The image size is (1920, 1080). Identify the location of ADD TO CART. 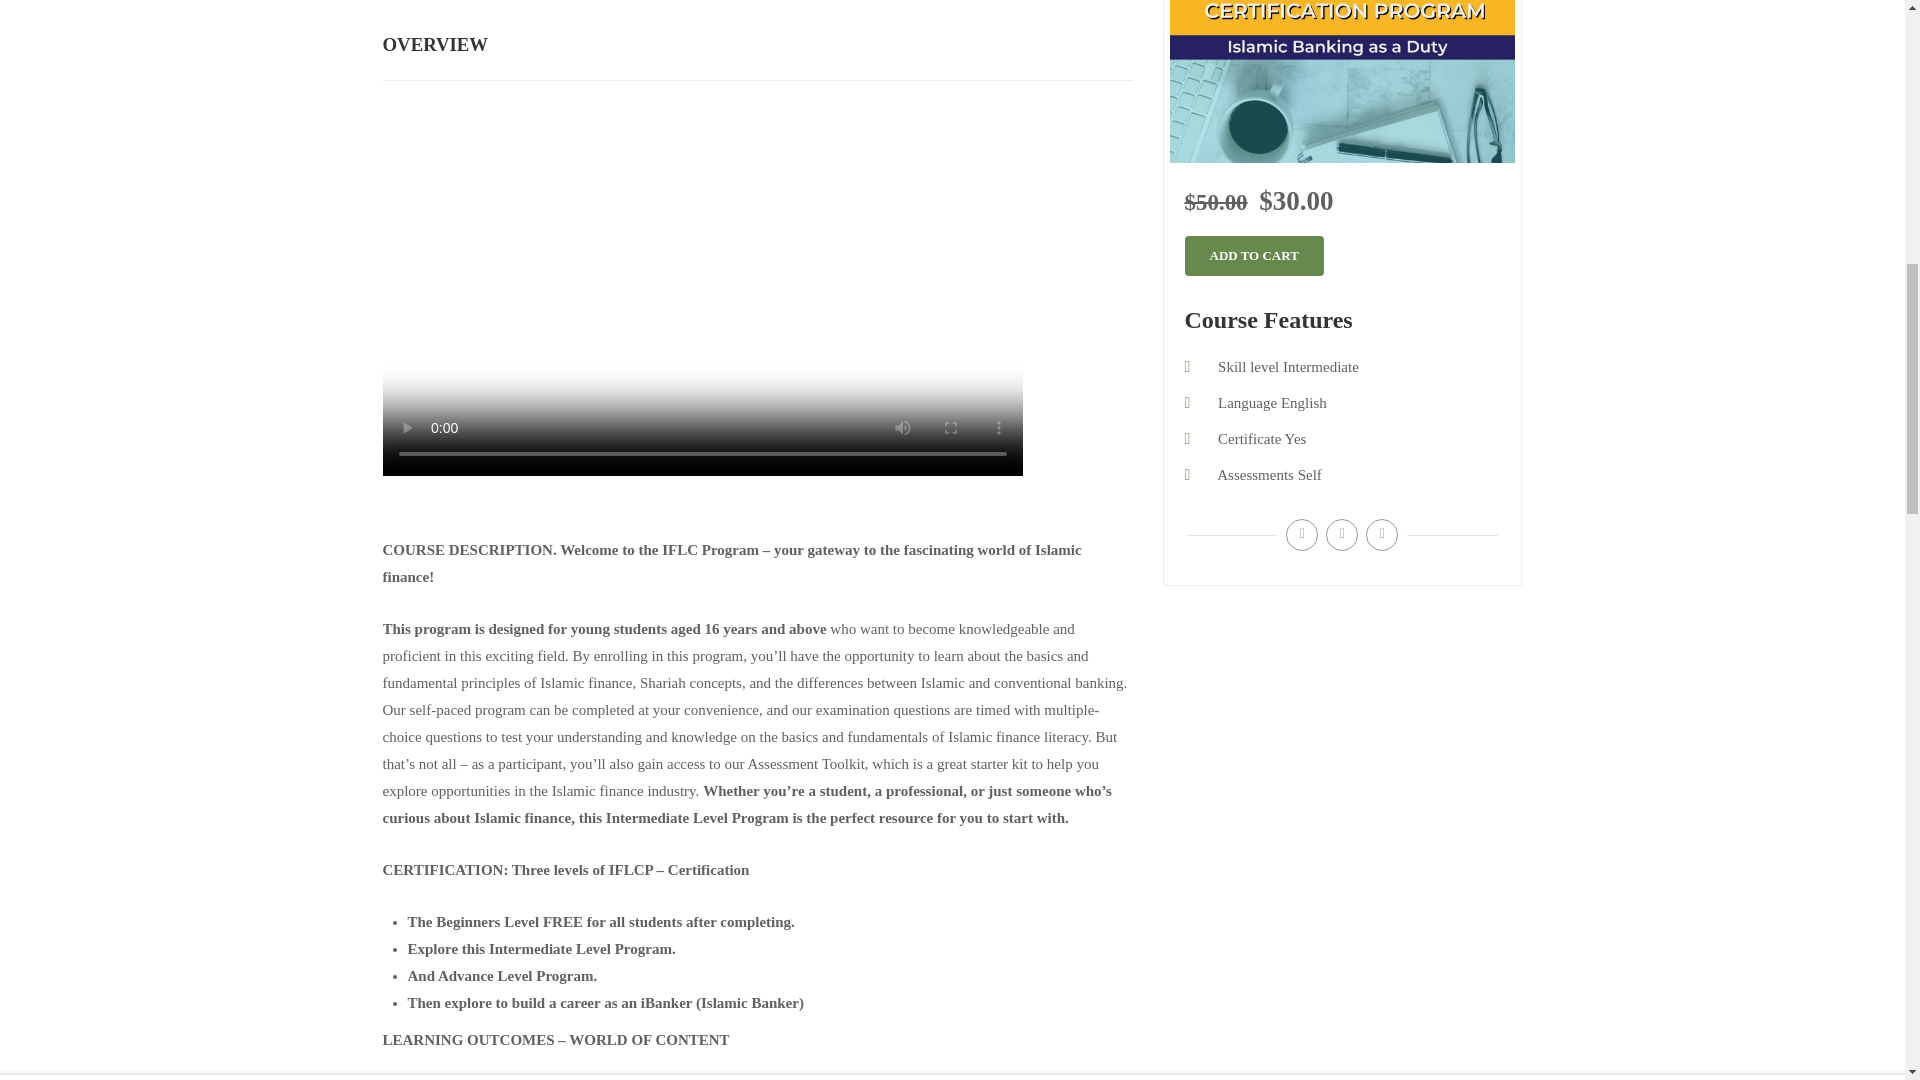
(1452, 25).